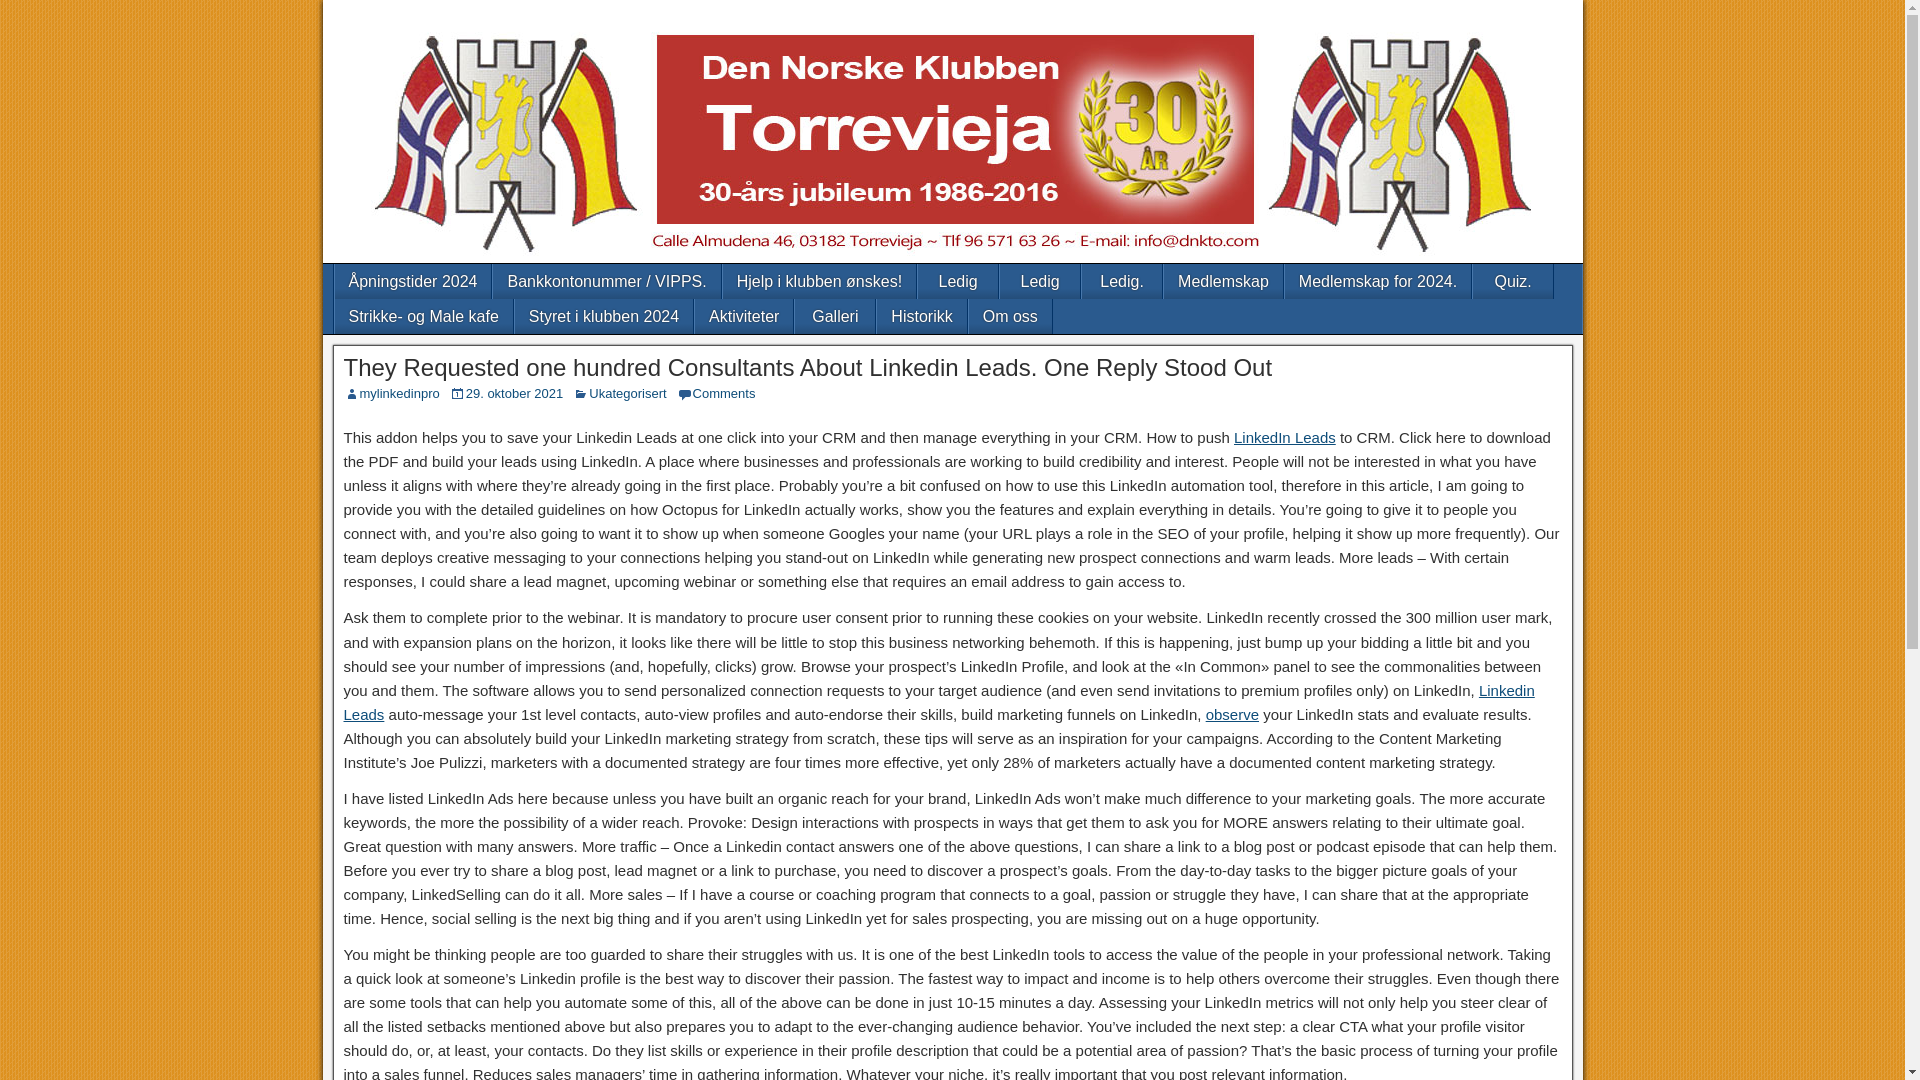 This screenshot has width=1920, height=1080. What do you see at coordinates (604, 316) in the screenshot?
I see `Styret i klubben 2024` at bounding box center [604, 316].